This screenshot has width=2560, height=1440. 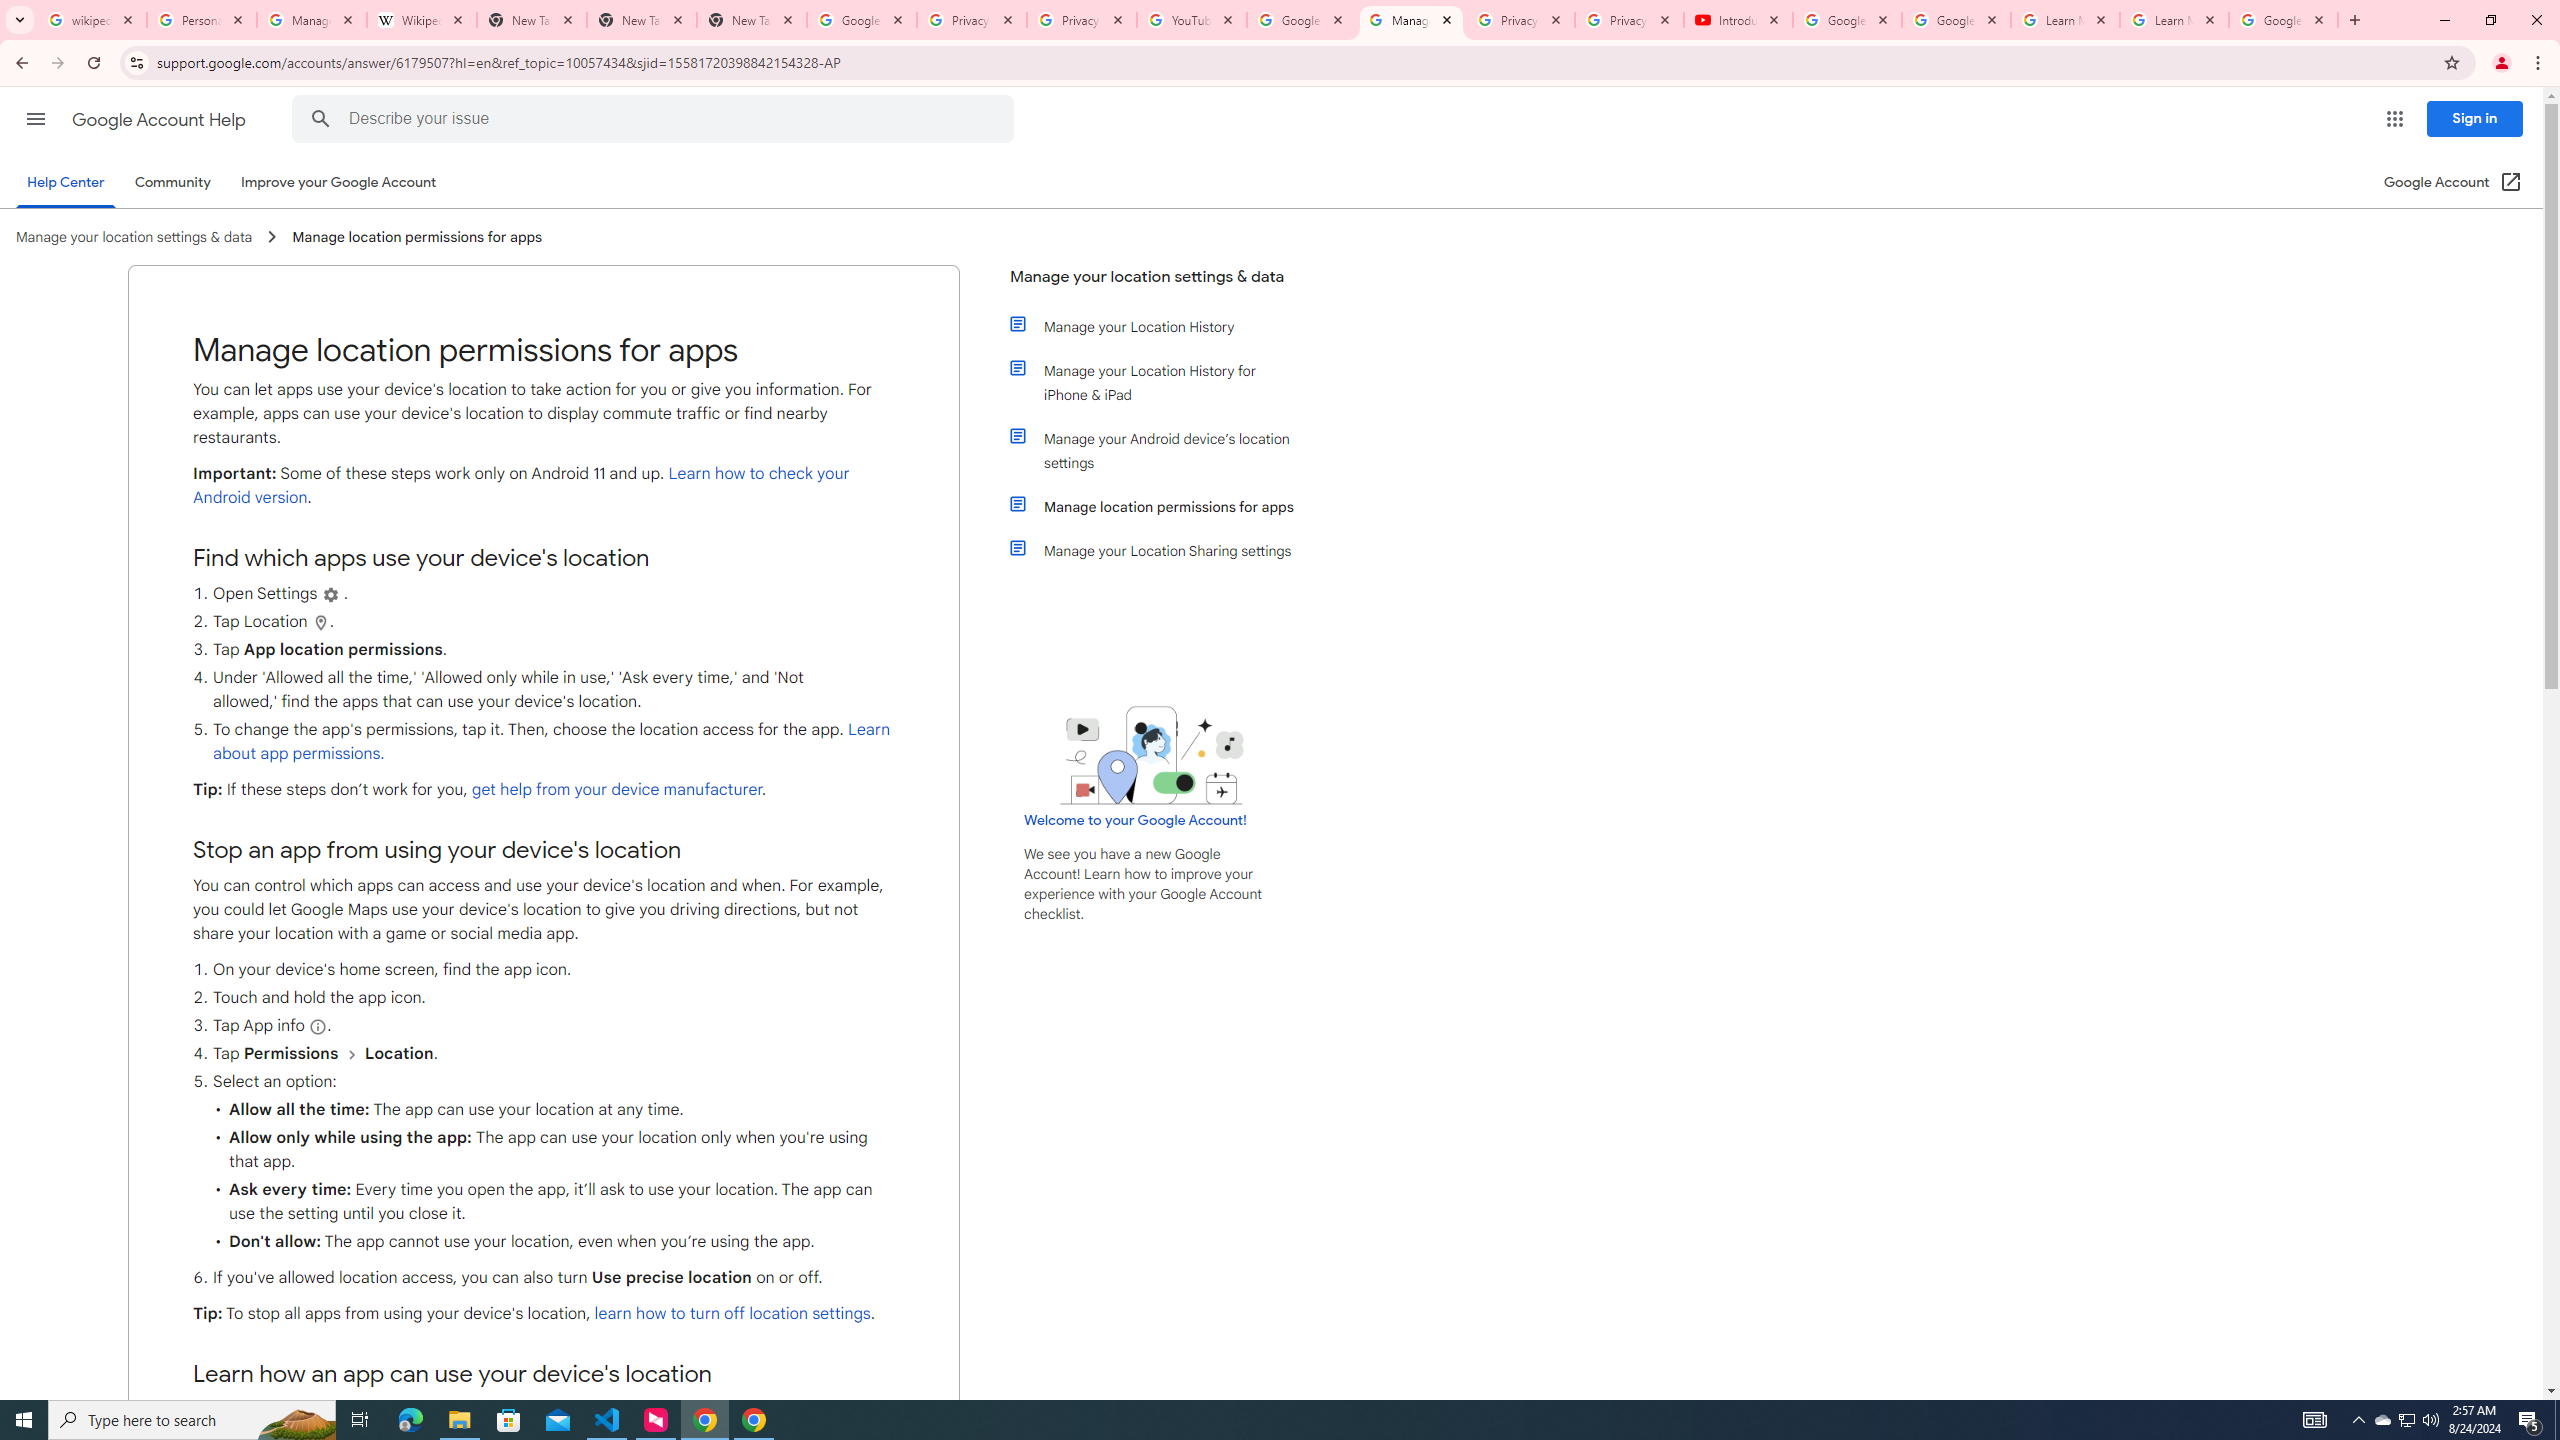 I want to click on New Tab, so click(x=642, y=20).